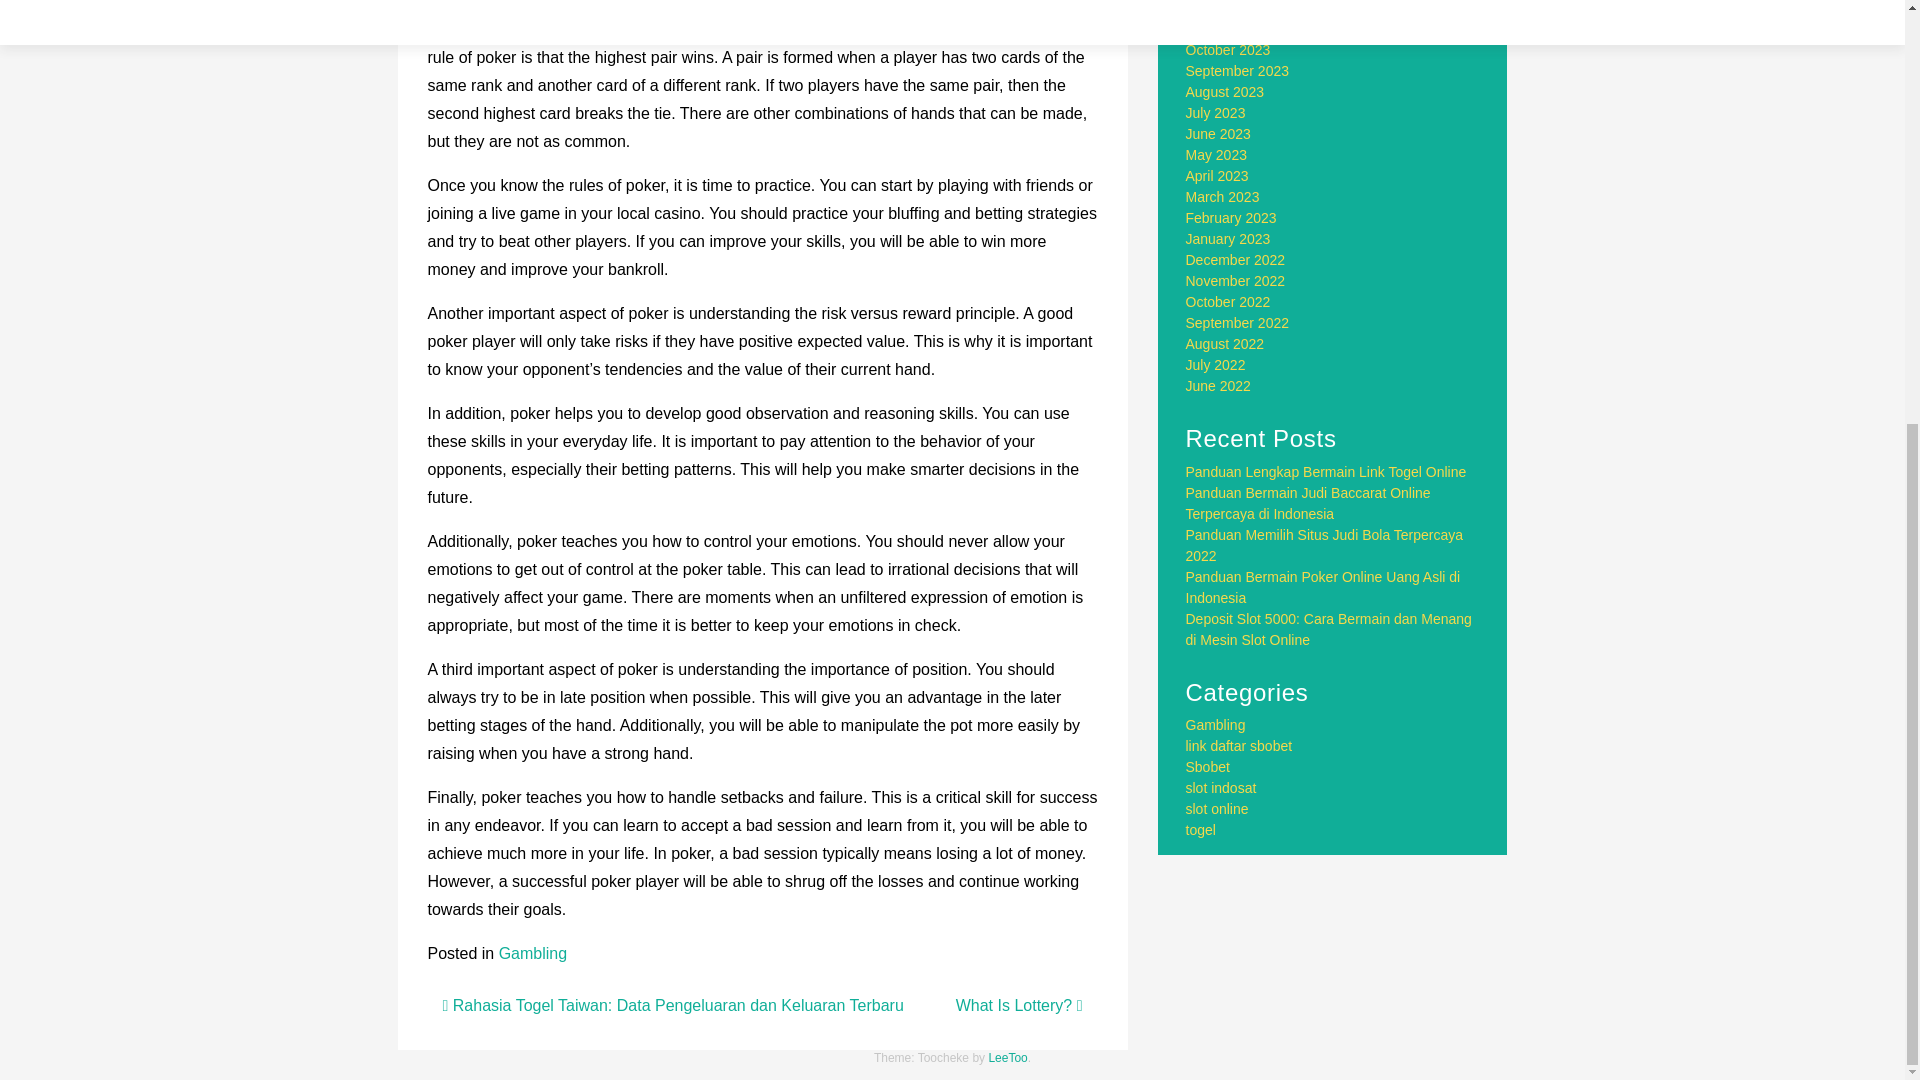 The width and height of the screenshot is (1920, 1080). I want to click on September 2022, so click(1238, 322).